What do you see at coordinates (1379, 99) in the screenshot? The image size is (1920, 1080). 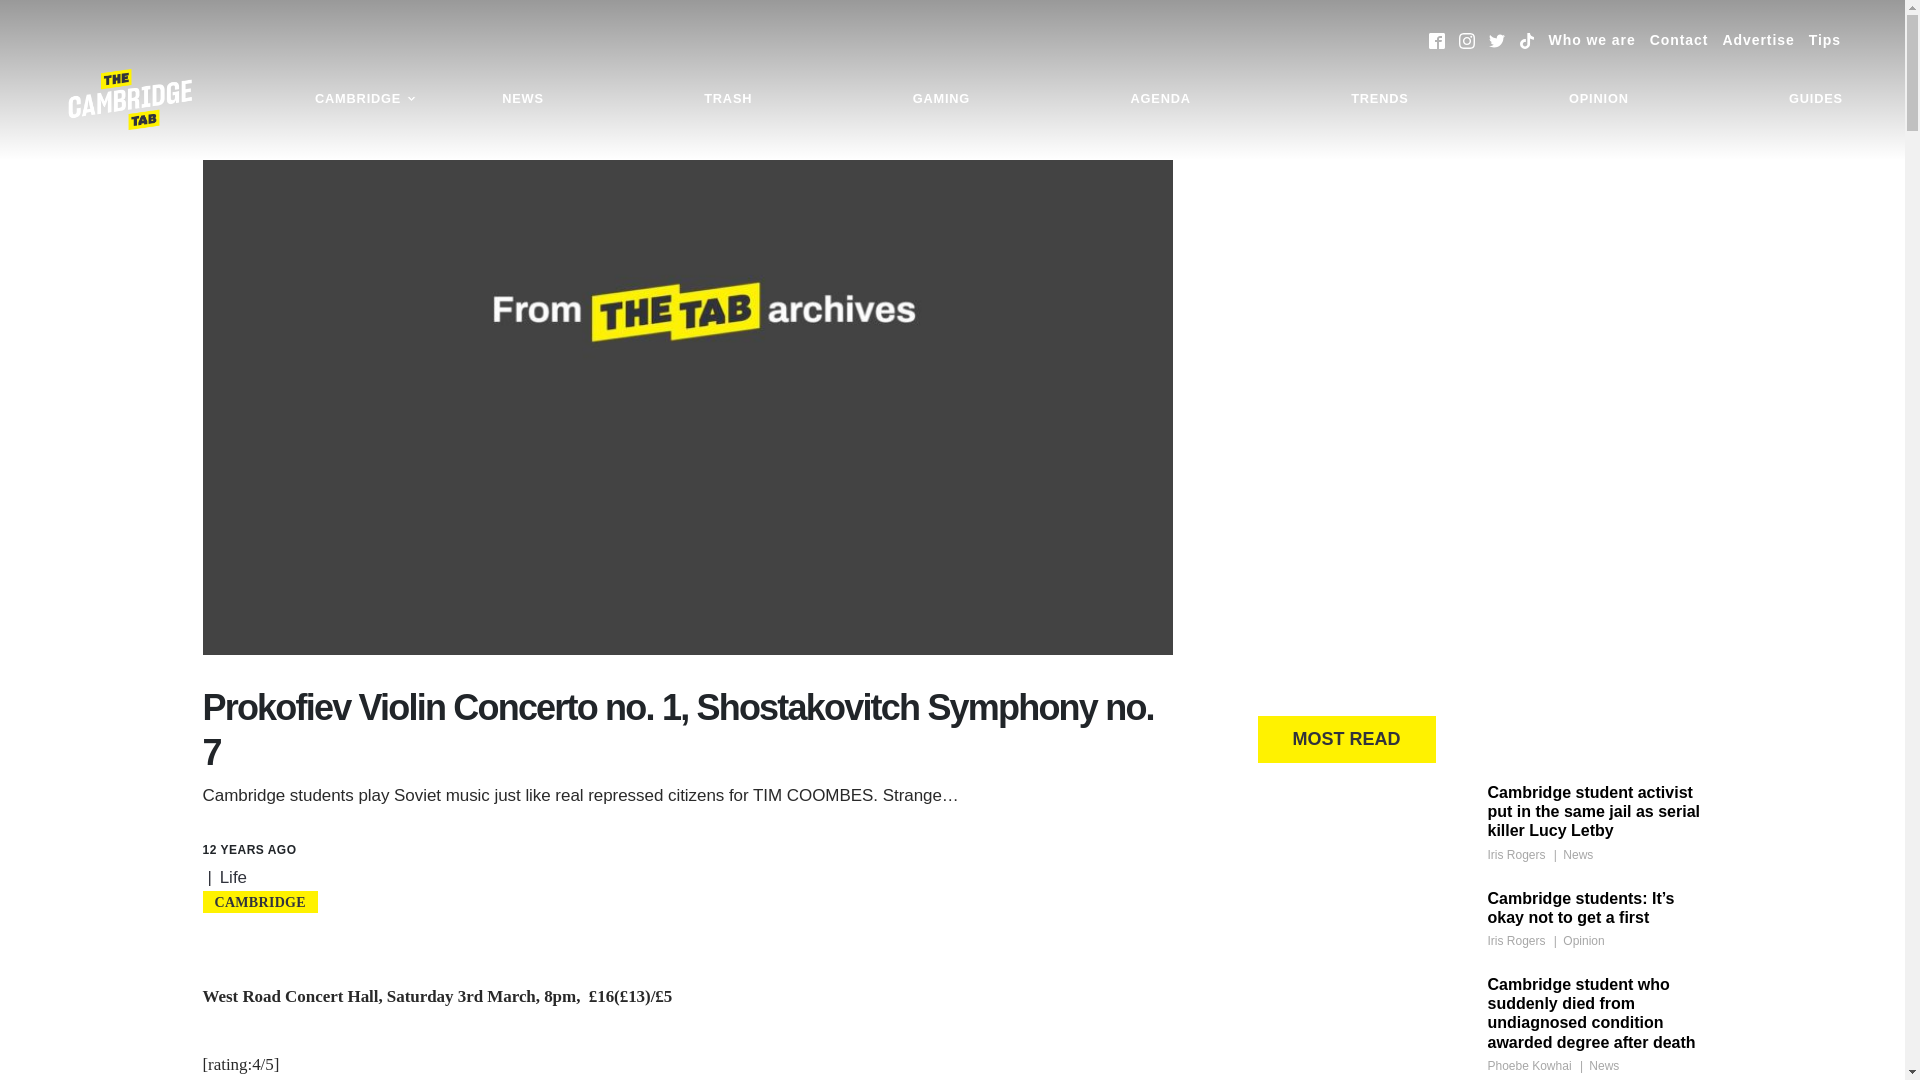 I see `TRENDS` at bounding box center [1379, 99].